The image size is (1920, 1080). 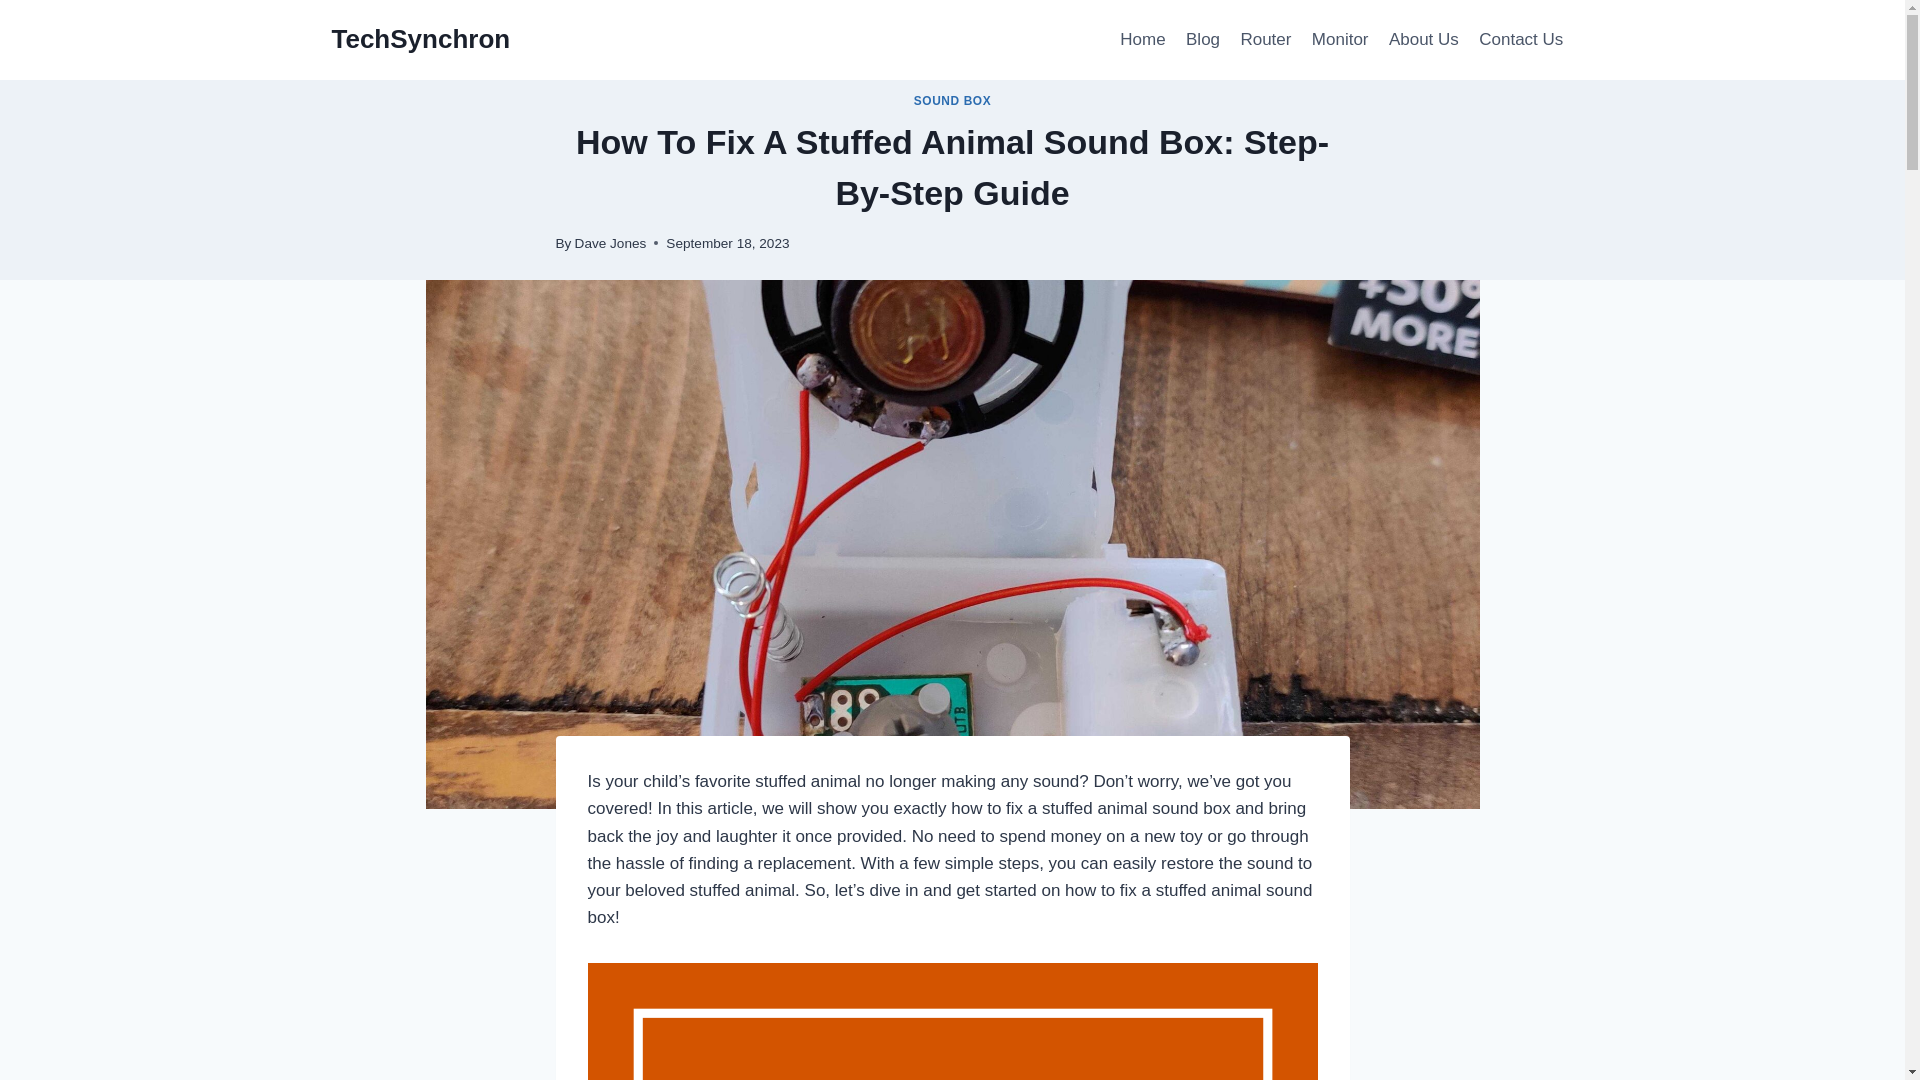 I want to click on About Us, so click(x=1423, y=40).